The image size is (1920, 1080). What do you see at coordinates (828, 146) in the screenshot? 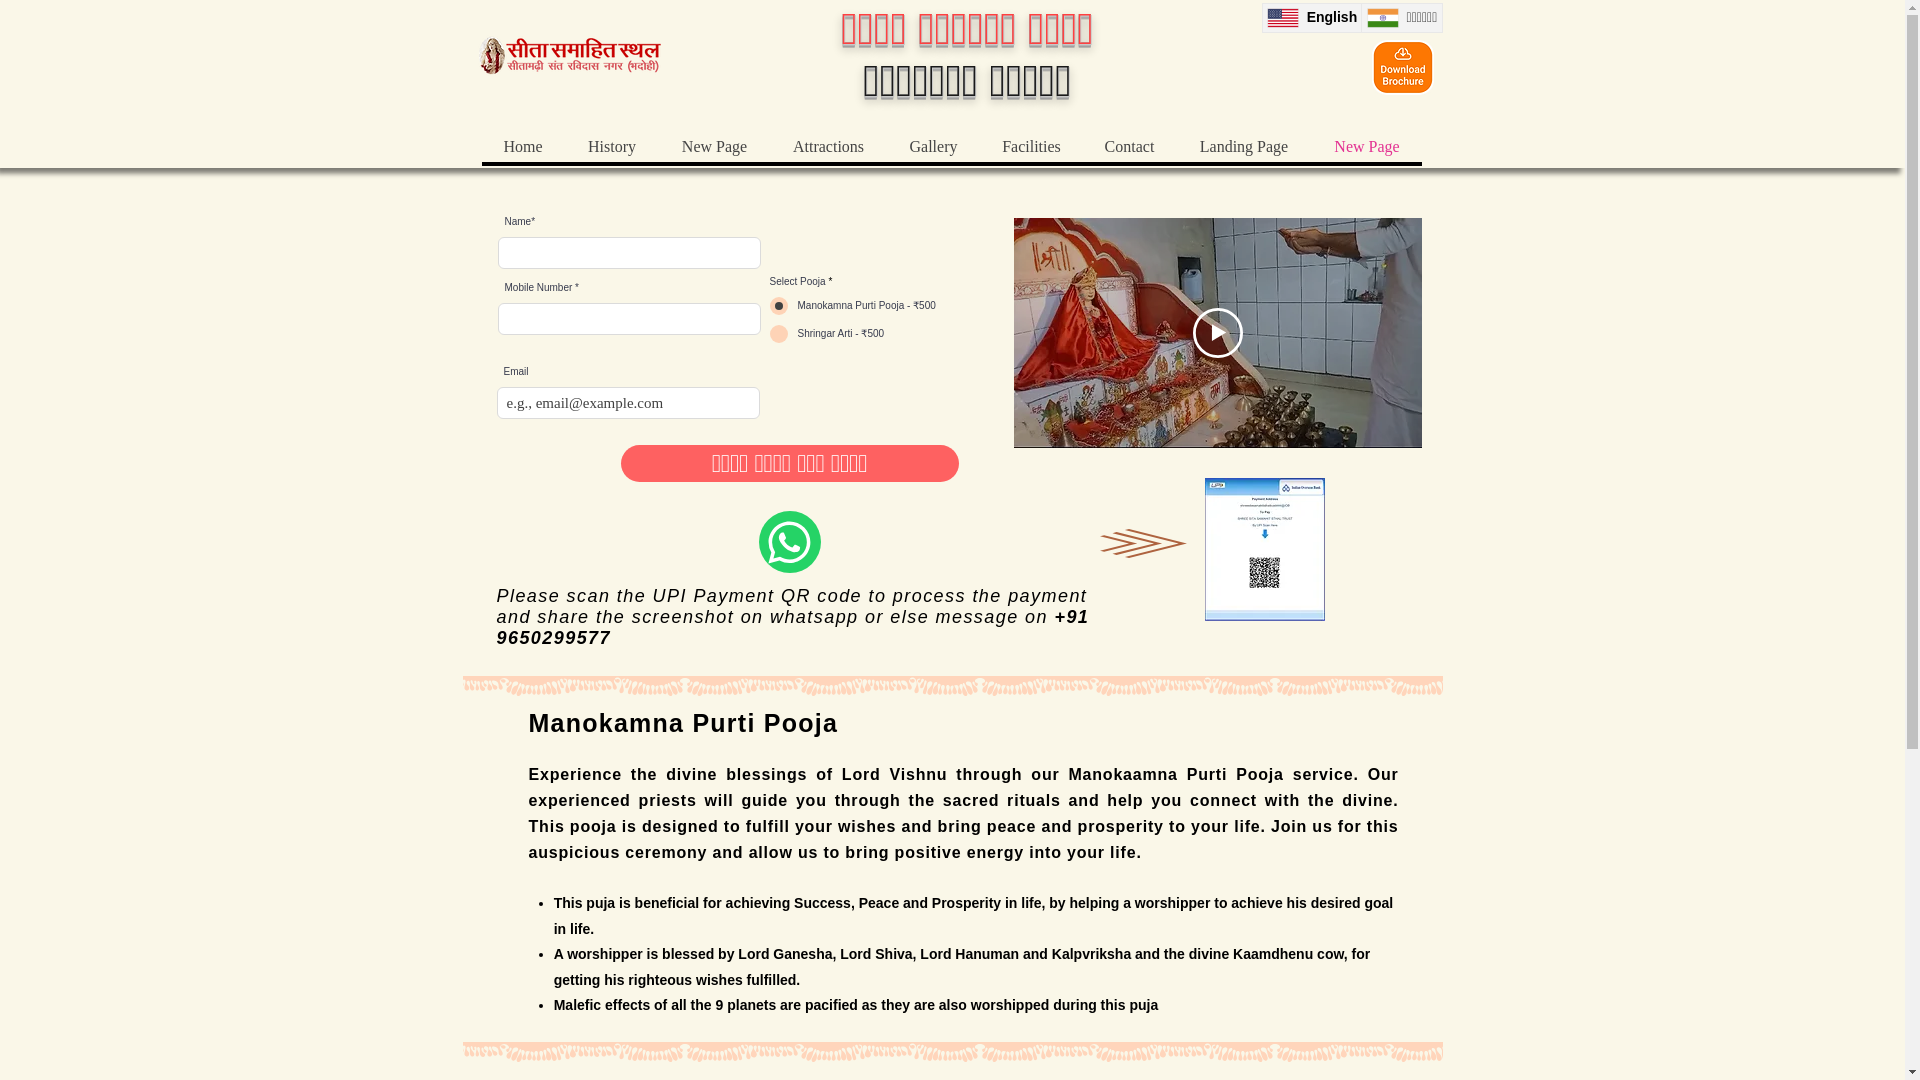
I see `Attractions` at bounding box center [828, 146].